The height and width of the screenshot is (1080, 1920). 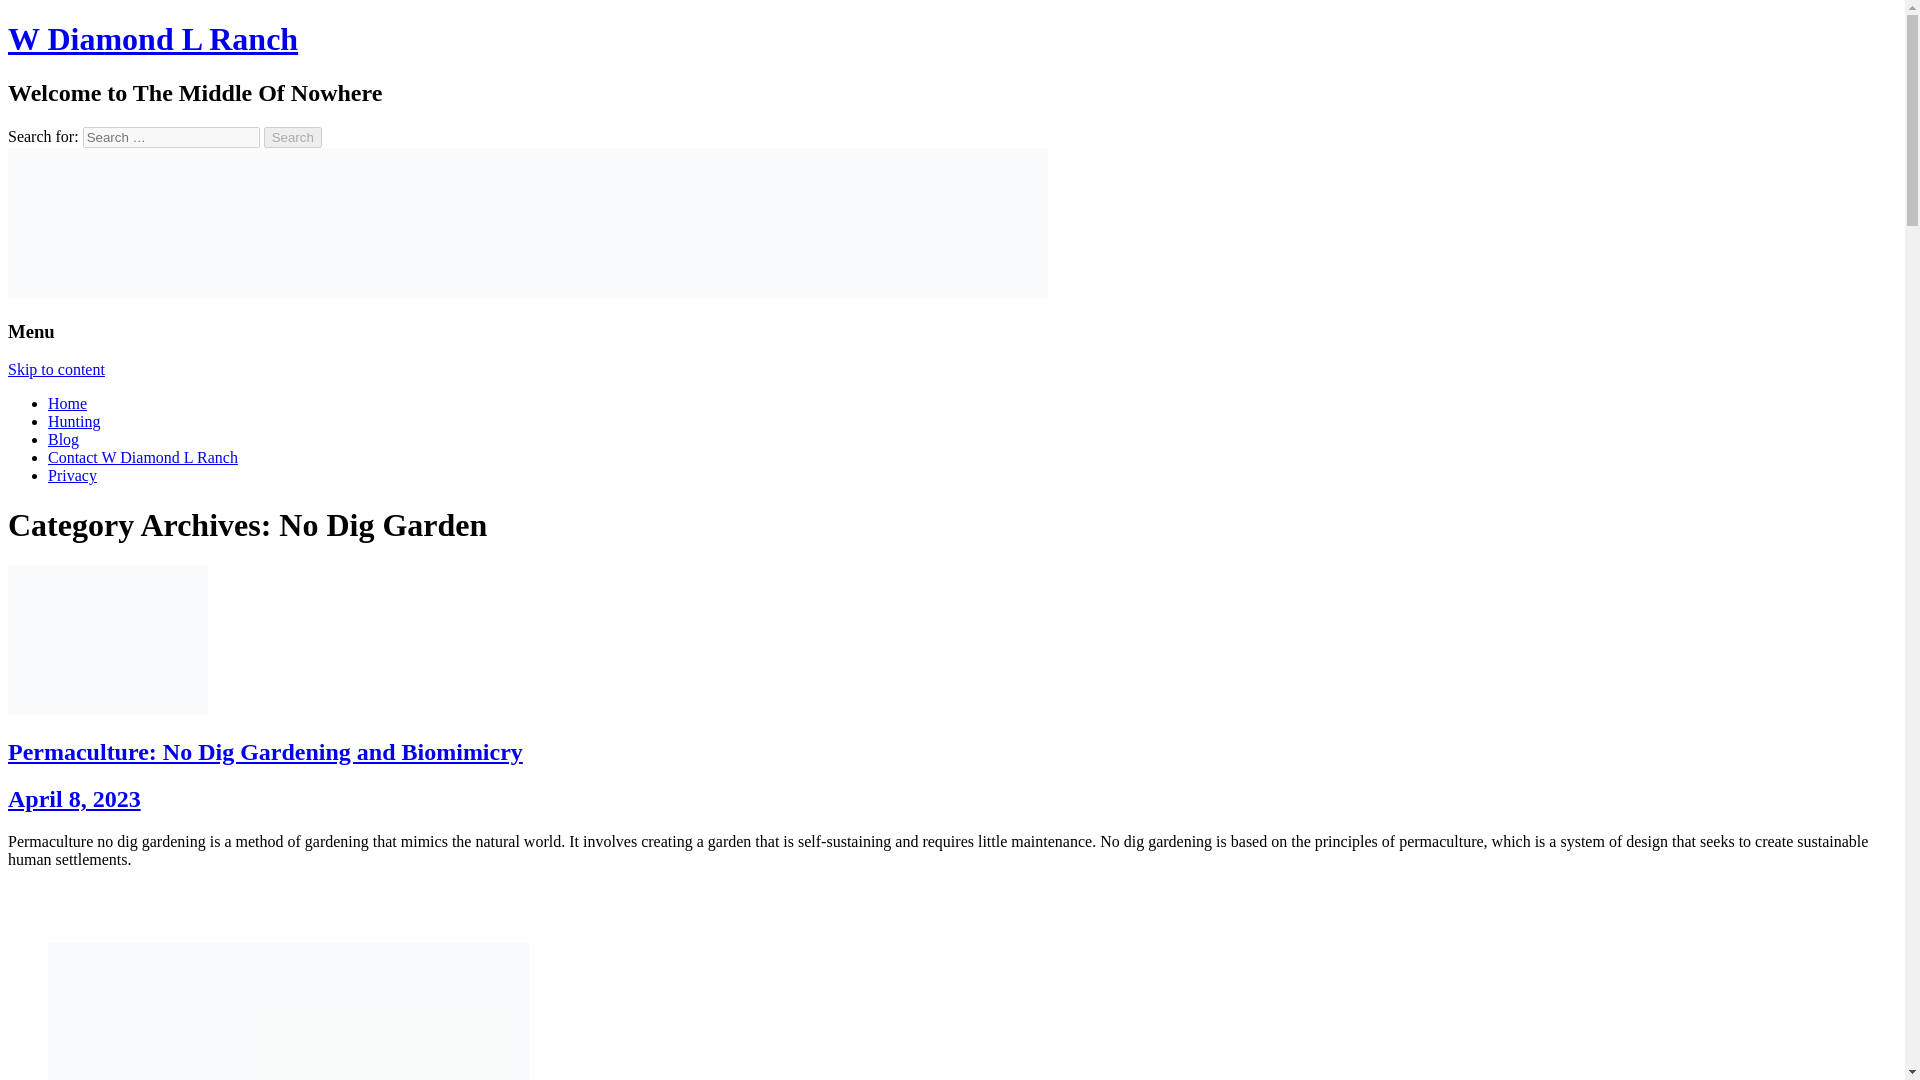 What do you see at coordinates (63, 439) in the screenshot?
I see `Blog` at bounding box center [63, 439].